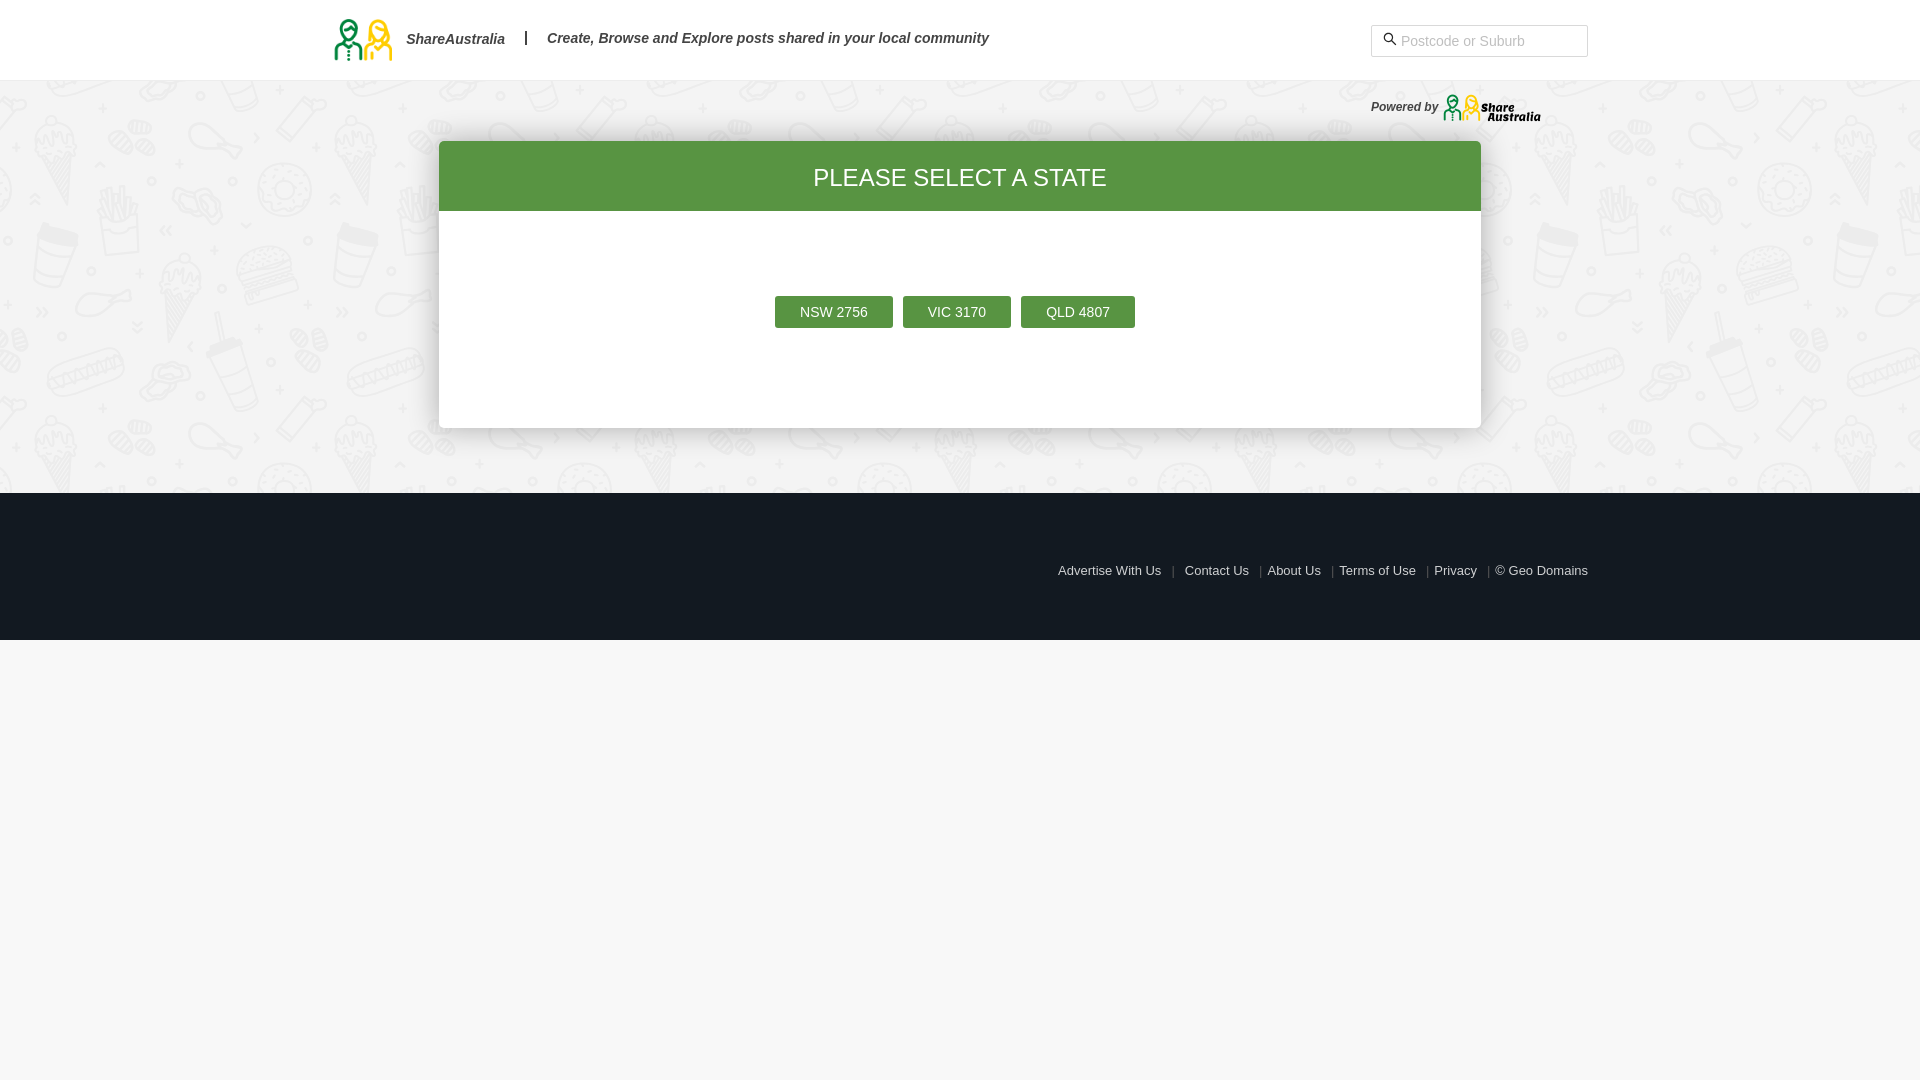  What do you see at coordinates (1456, 570) in the screenshot?
I see `Privacy` at bounding box center [1456, 570].